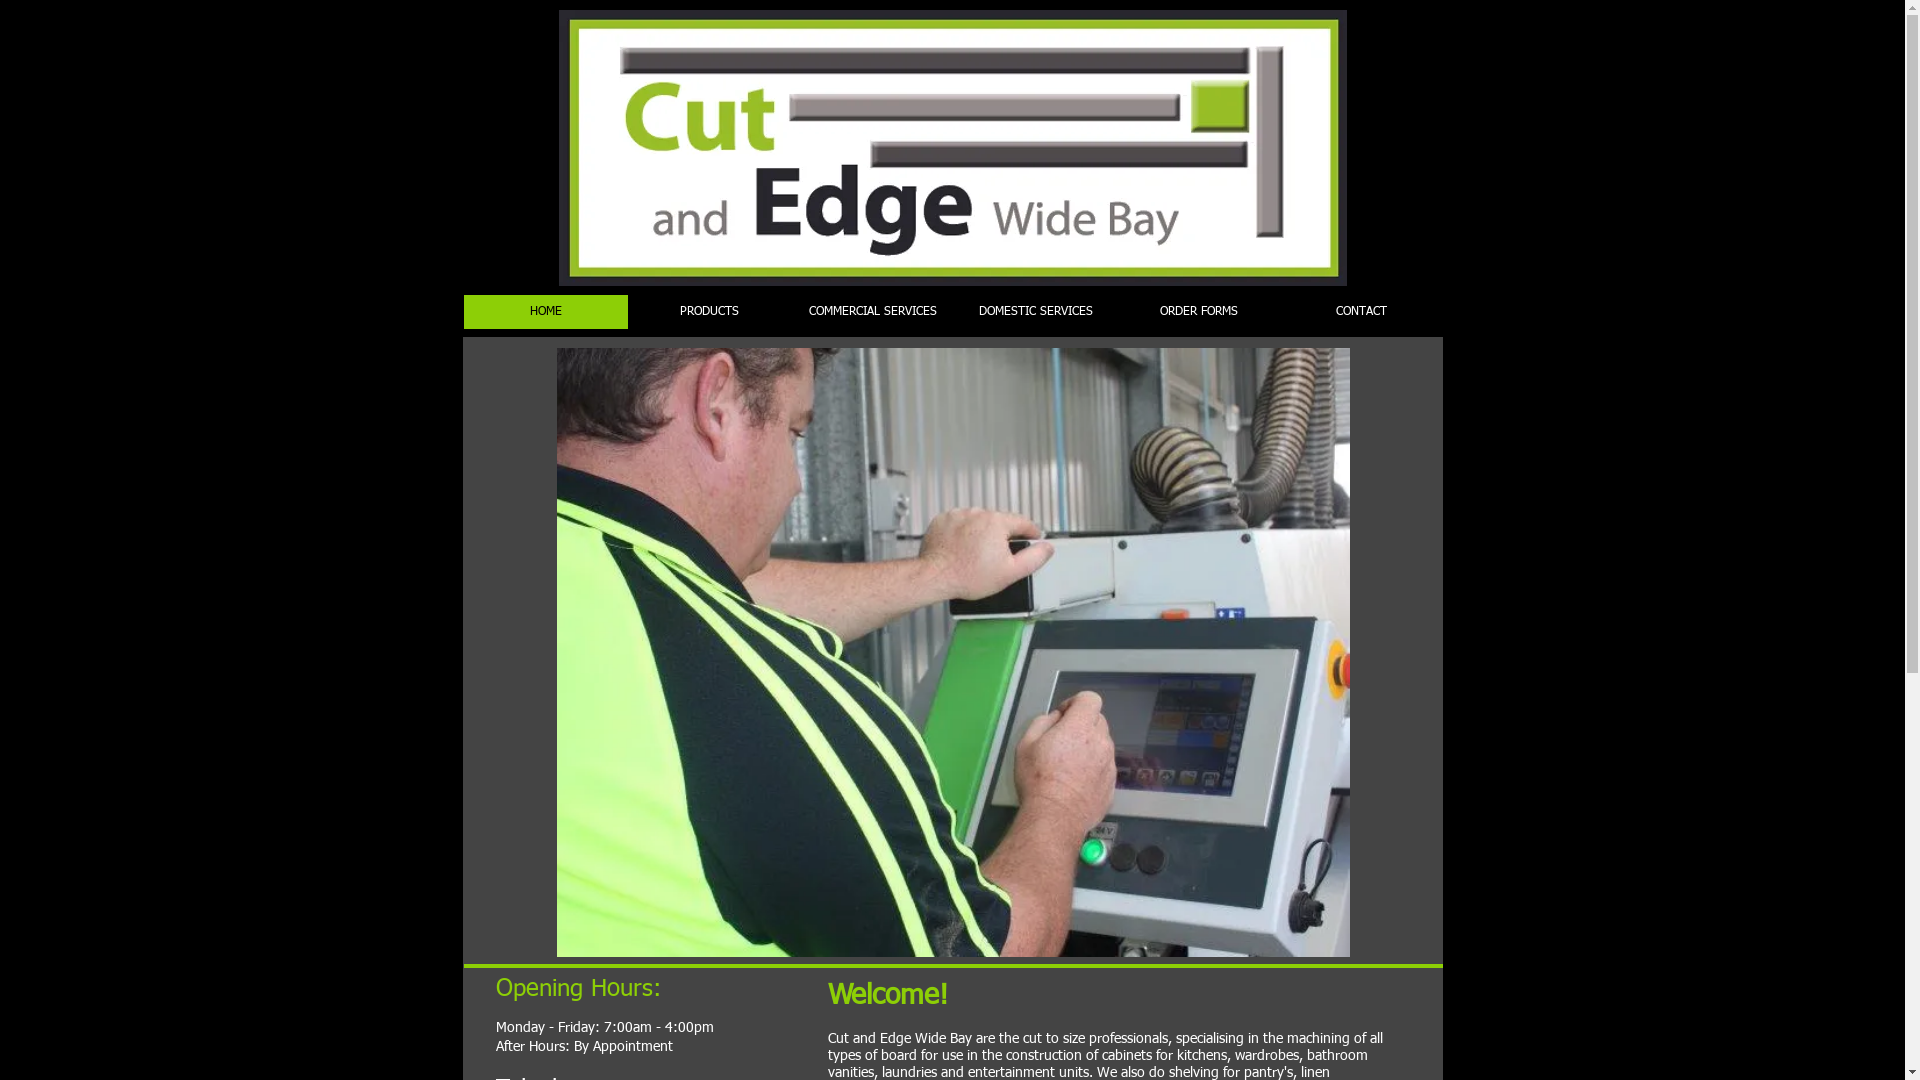 The height and width of the screenshot is (1080, 1920). Describe the element at coordinates (710, 312) in the screenshot. I see `PRODUCTS` at that location.